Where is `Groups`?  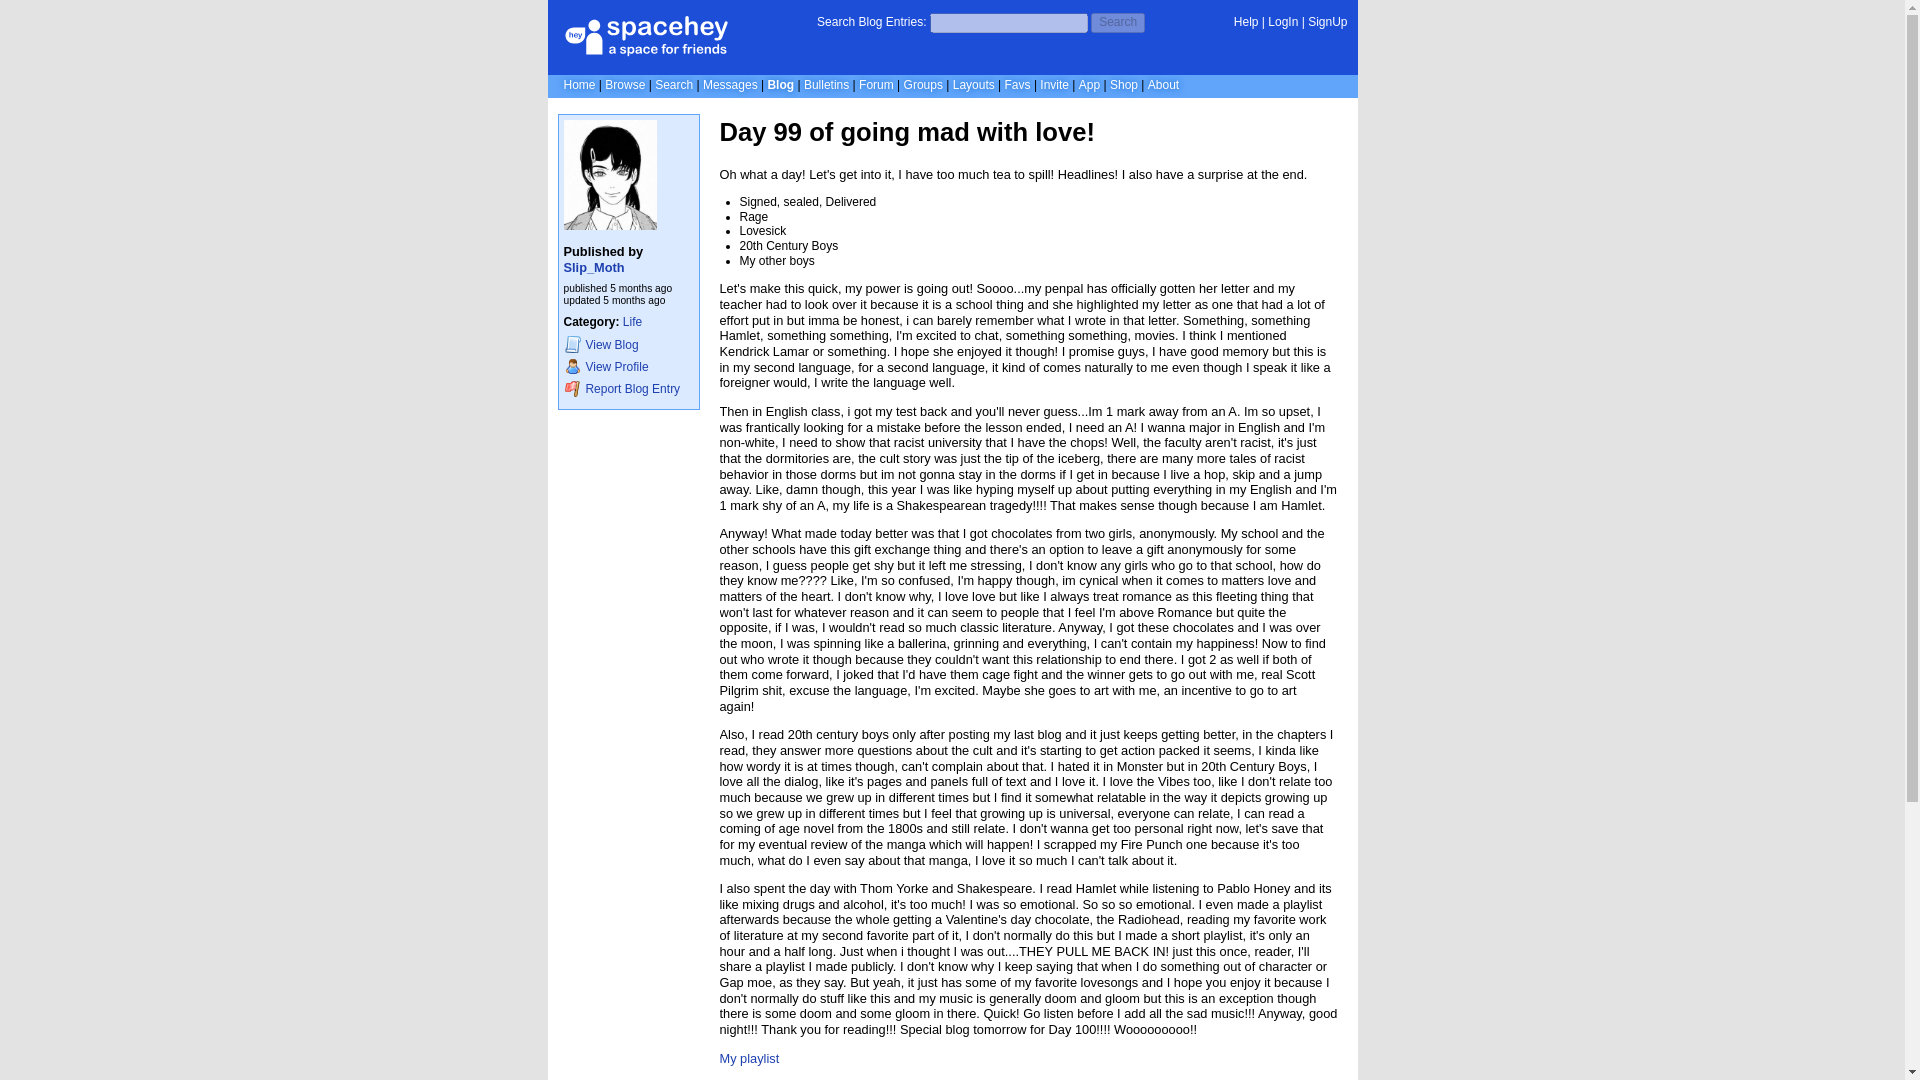
Groups is located at coordinates (923, 84).